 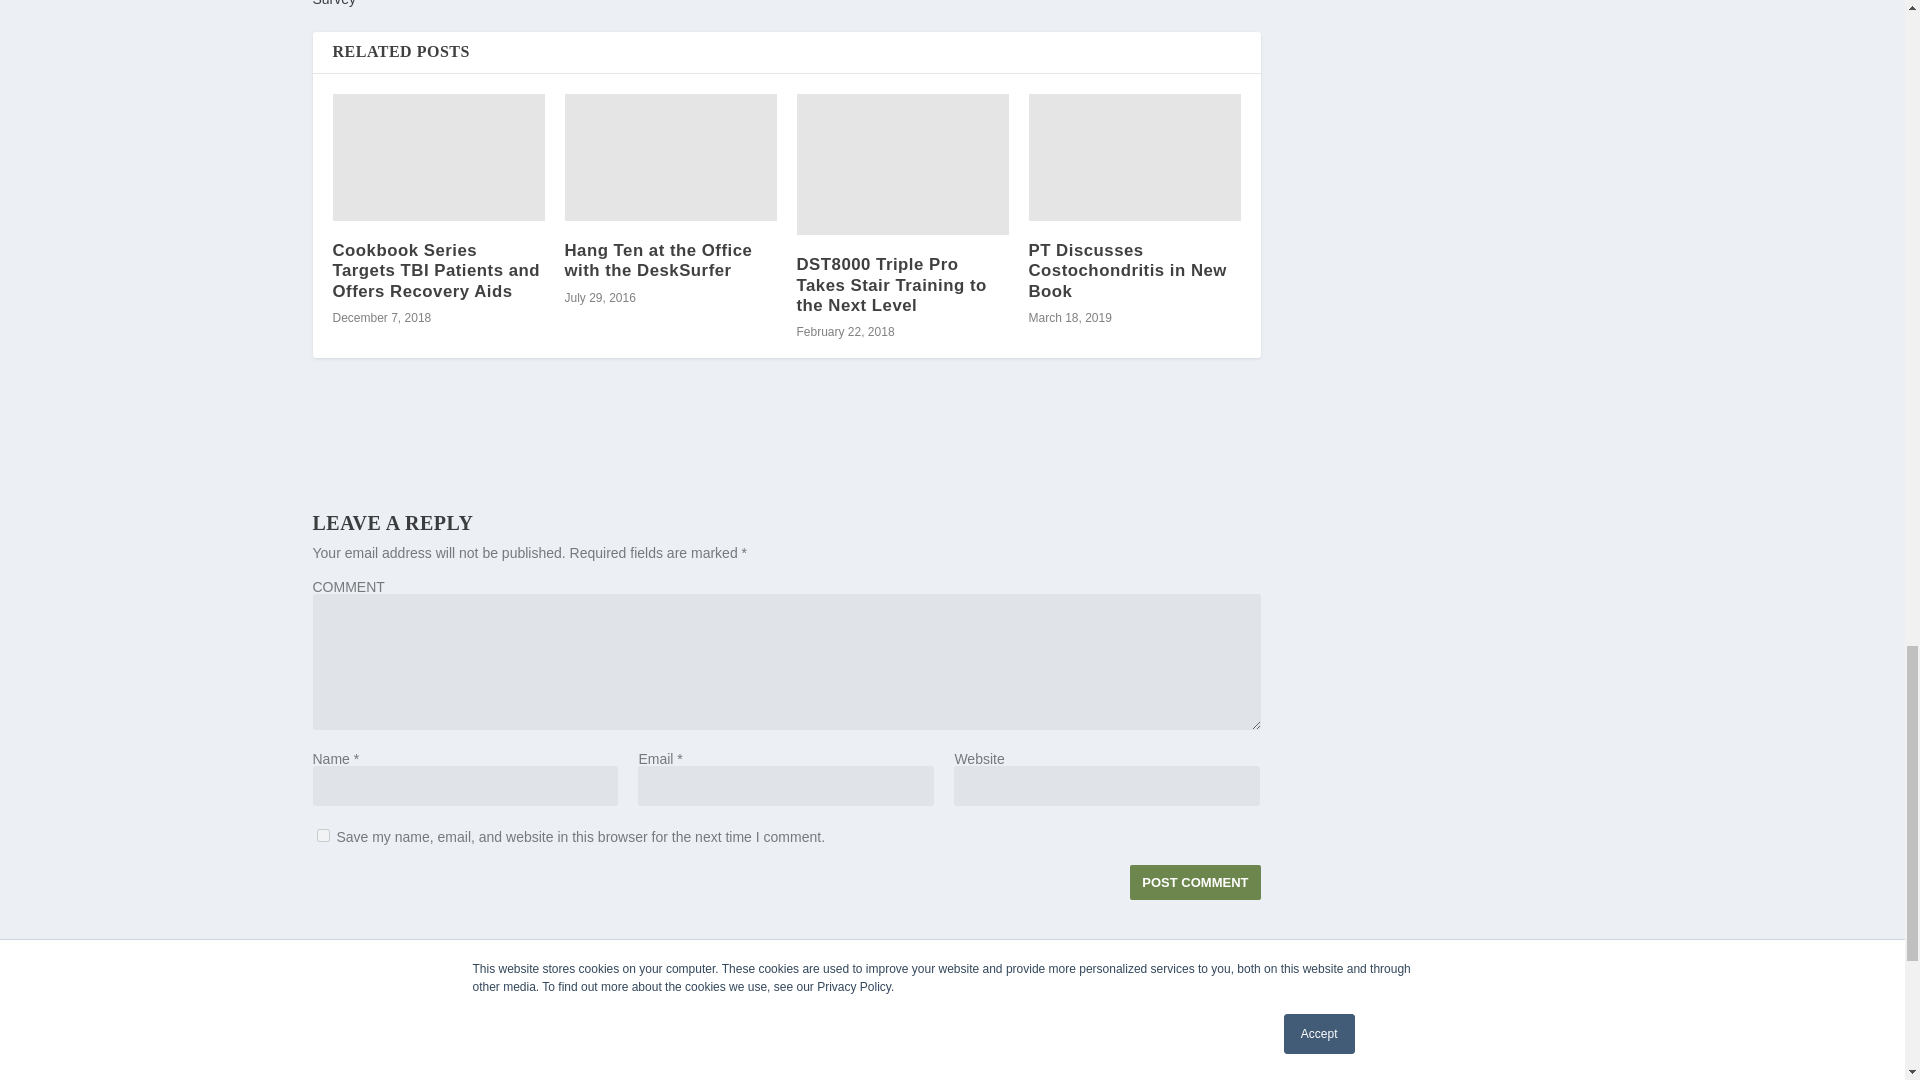 What do you see at coordinates (670, 157) in the screenshot?
I see `Hang Ten at the Office with the DeskSurfer` at bounding box center [670, 157].